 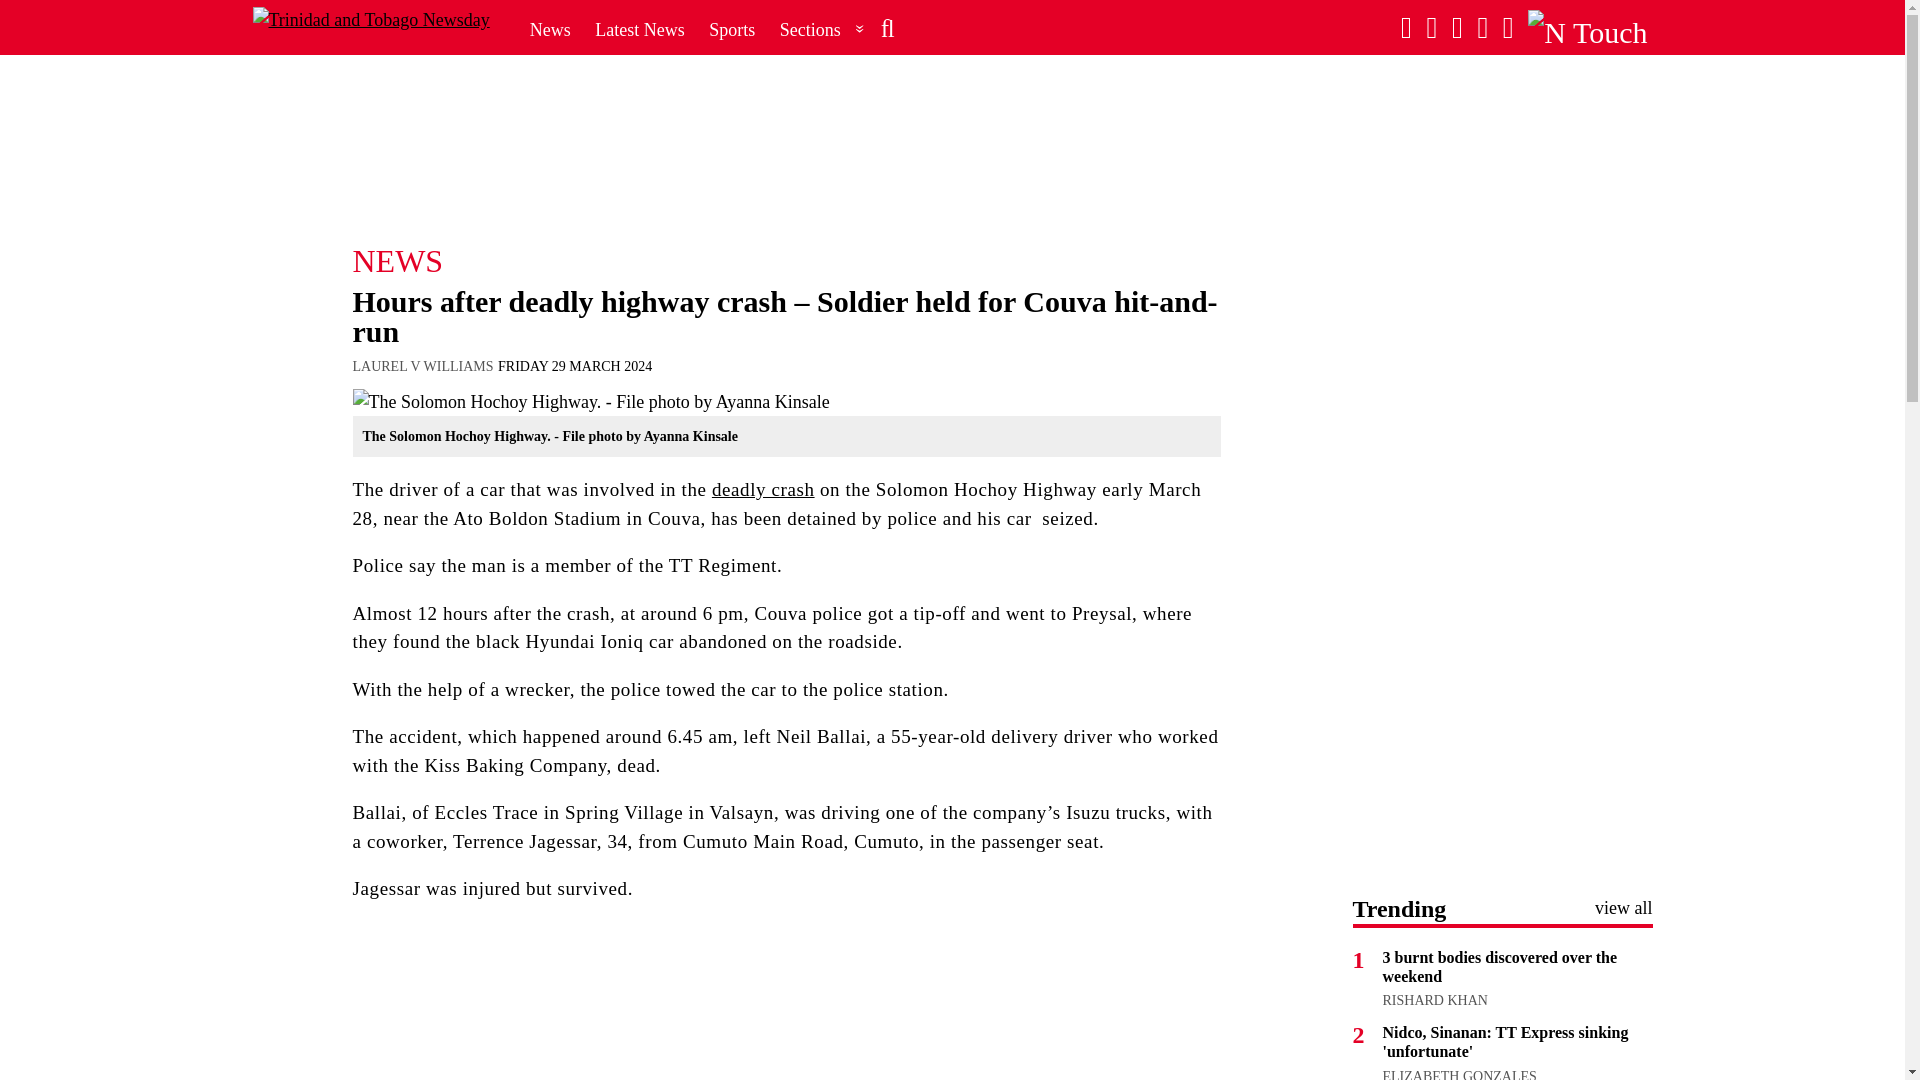 What do you see at coordinates (731, 29) in the screenshot?
I see `Sports` at bounding box center [731, 29].